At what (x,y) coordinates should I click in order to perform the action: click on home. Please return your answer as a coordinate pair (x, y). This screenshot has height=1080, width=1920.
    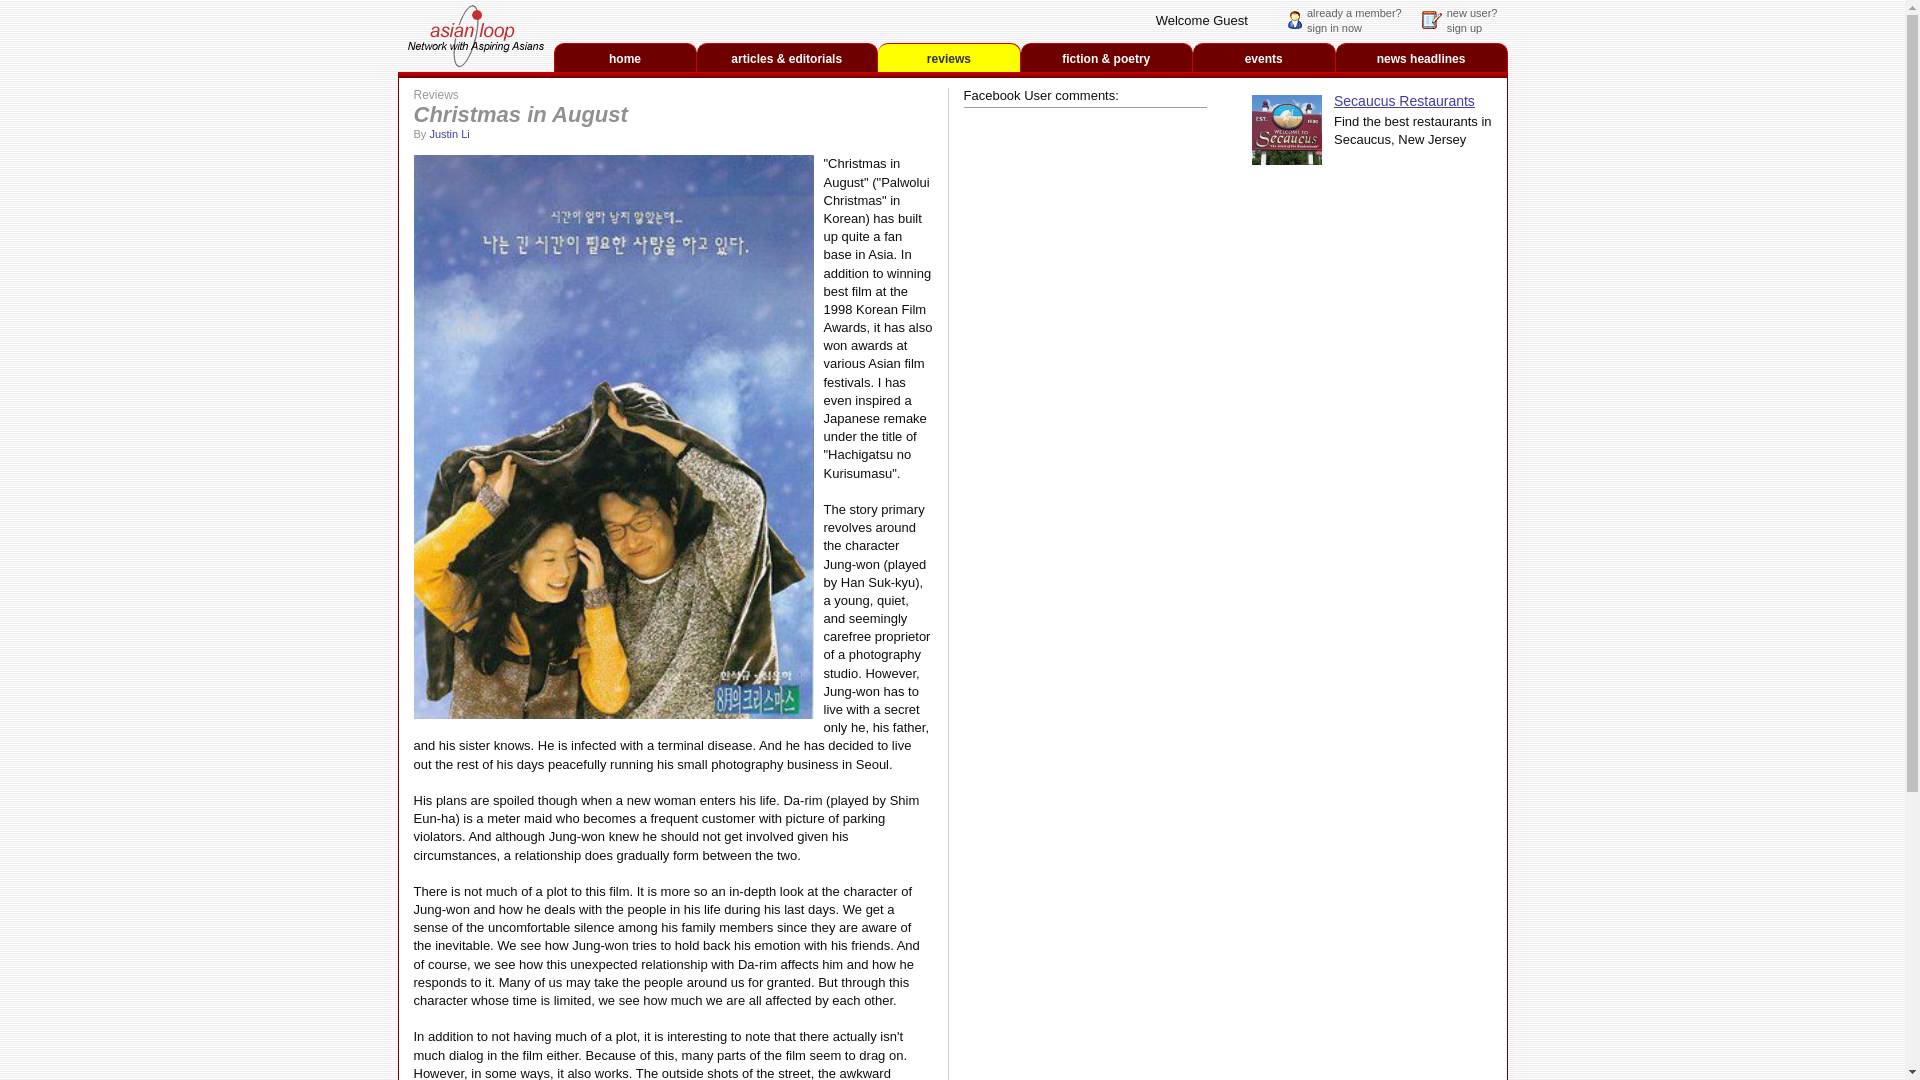
    Looking at the image, I should click on (624, 58).